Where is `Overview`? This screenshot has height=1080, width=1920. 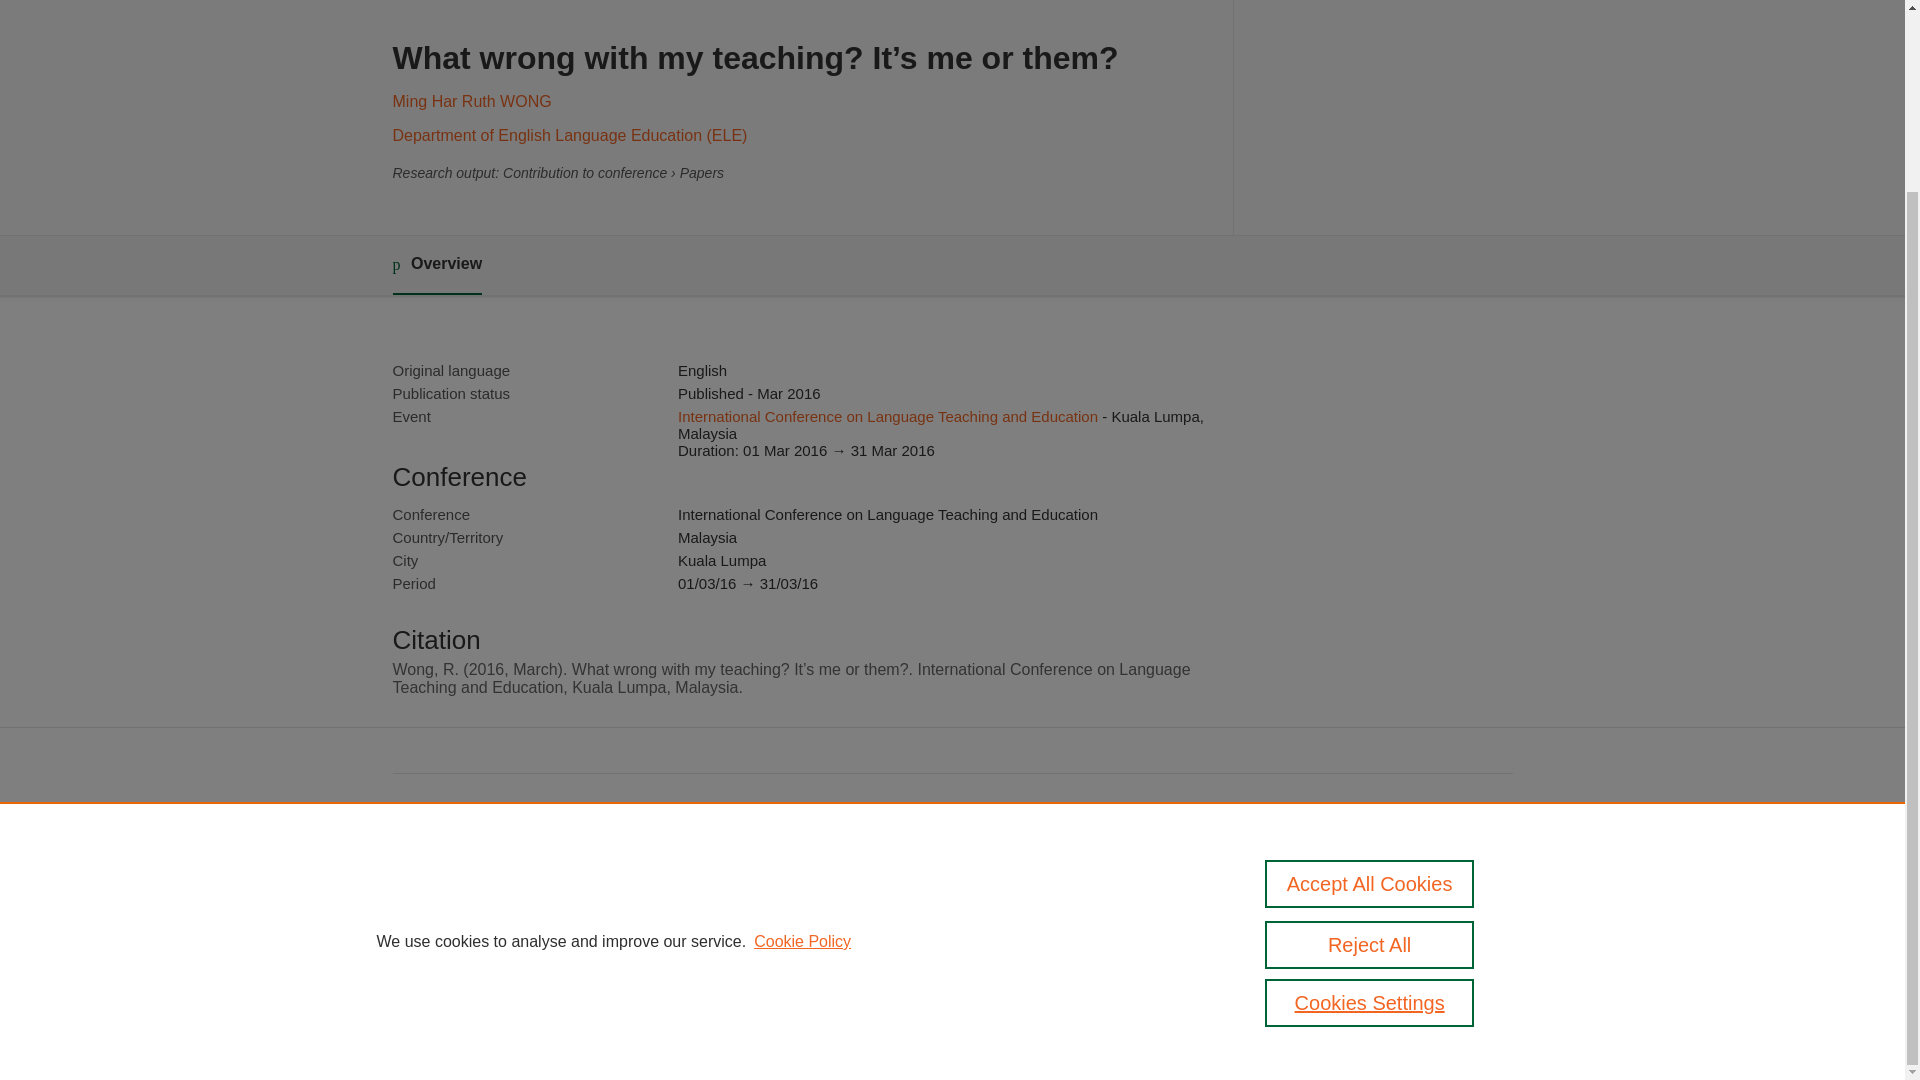
Overview is located at coordinates (436, 265).